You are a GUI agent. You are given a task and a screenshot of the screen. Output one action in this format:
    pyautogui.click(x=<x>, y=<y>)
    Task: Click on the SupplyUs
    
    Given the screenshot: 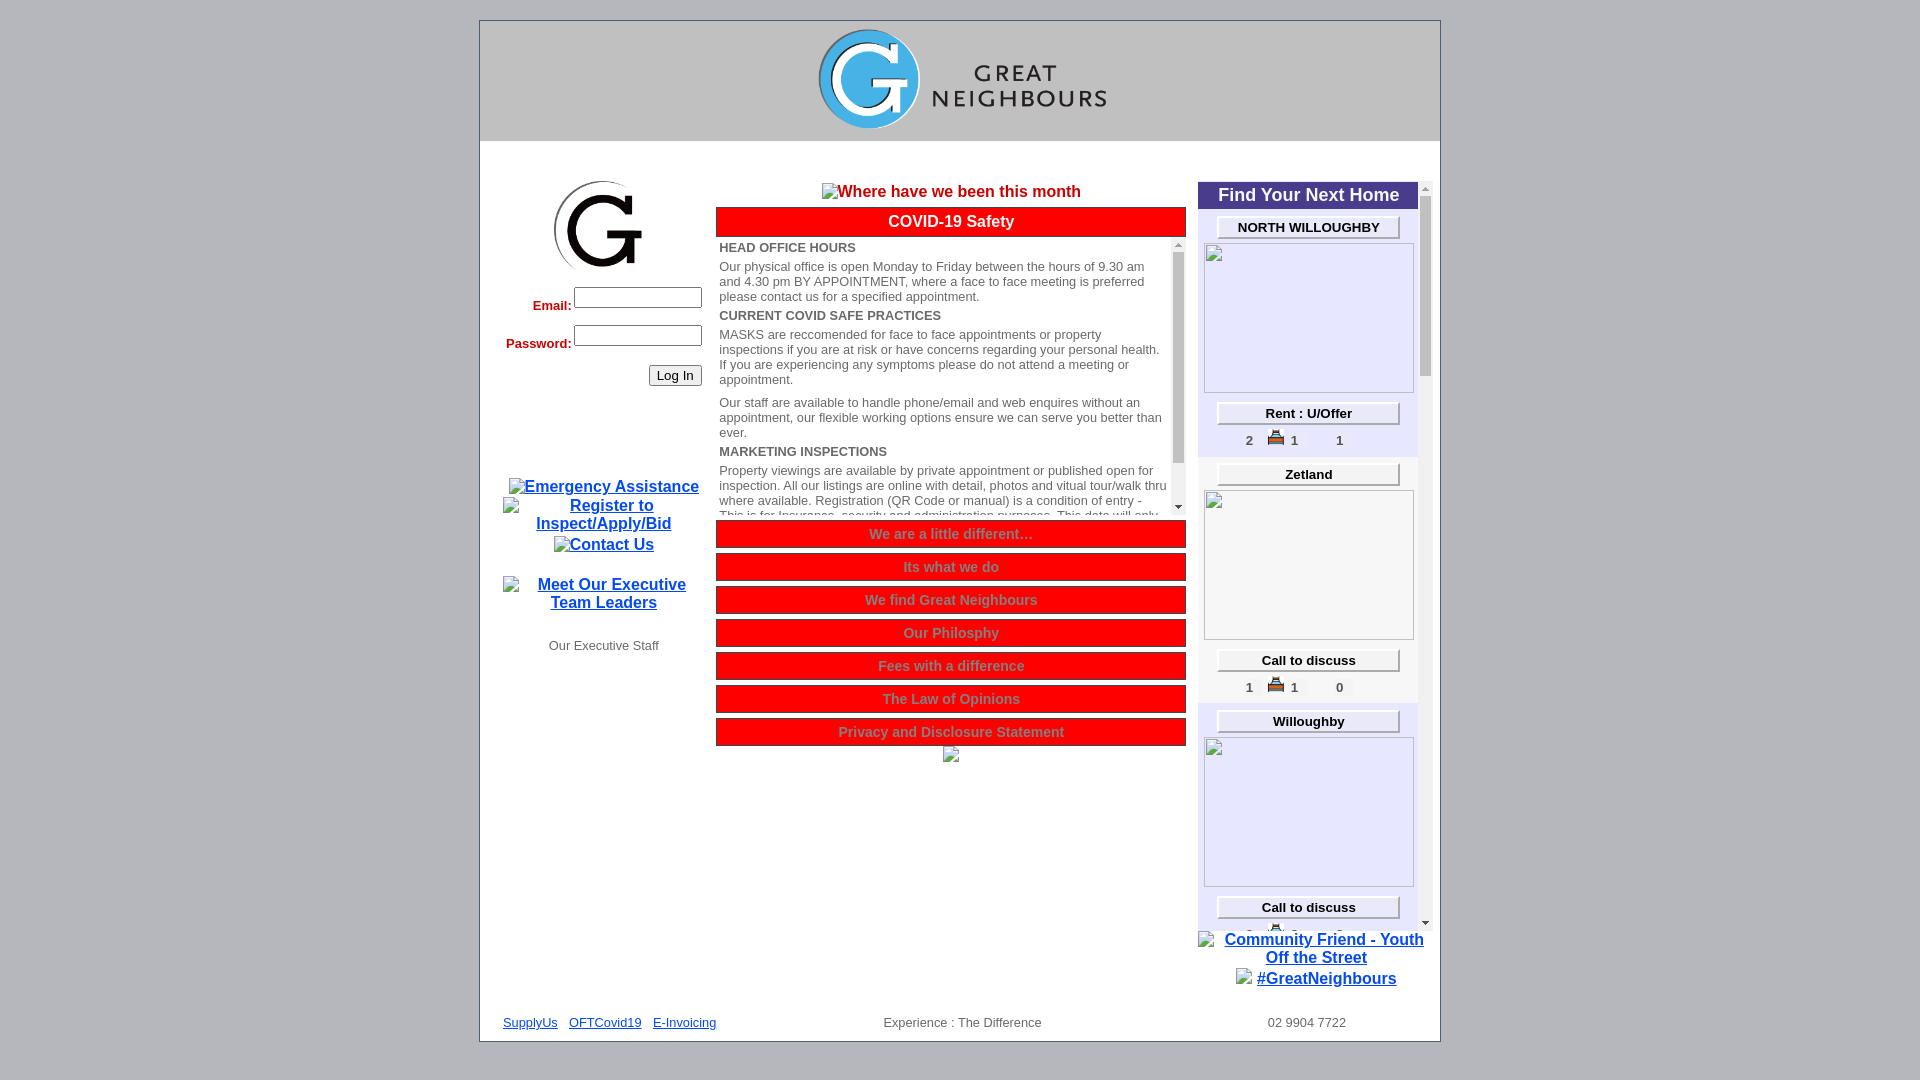 What is the action you would take?
    pyautogui.click(x=530, y=1022)
    